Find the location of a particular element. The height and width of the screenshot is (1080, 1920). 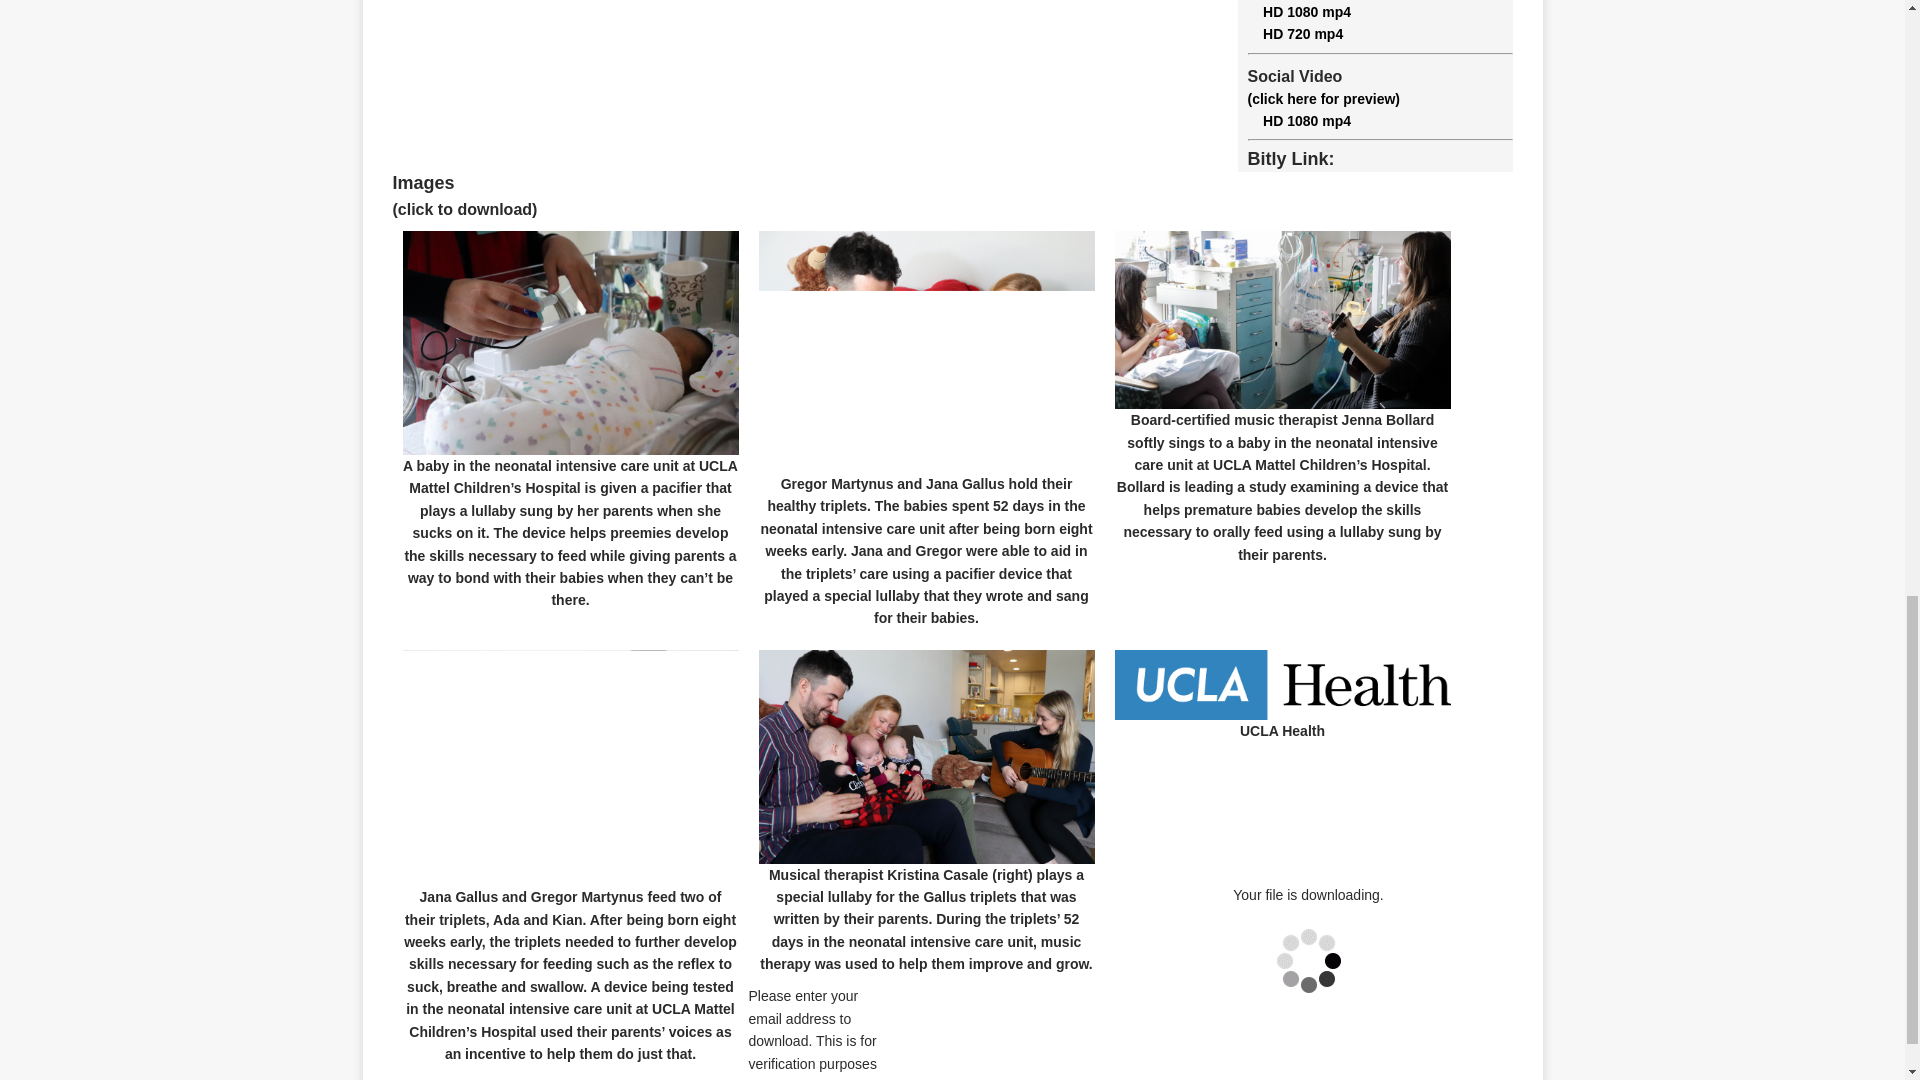

    HD 1080 mp4 is located at coordinates (1300, 12).